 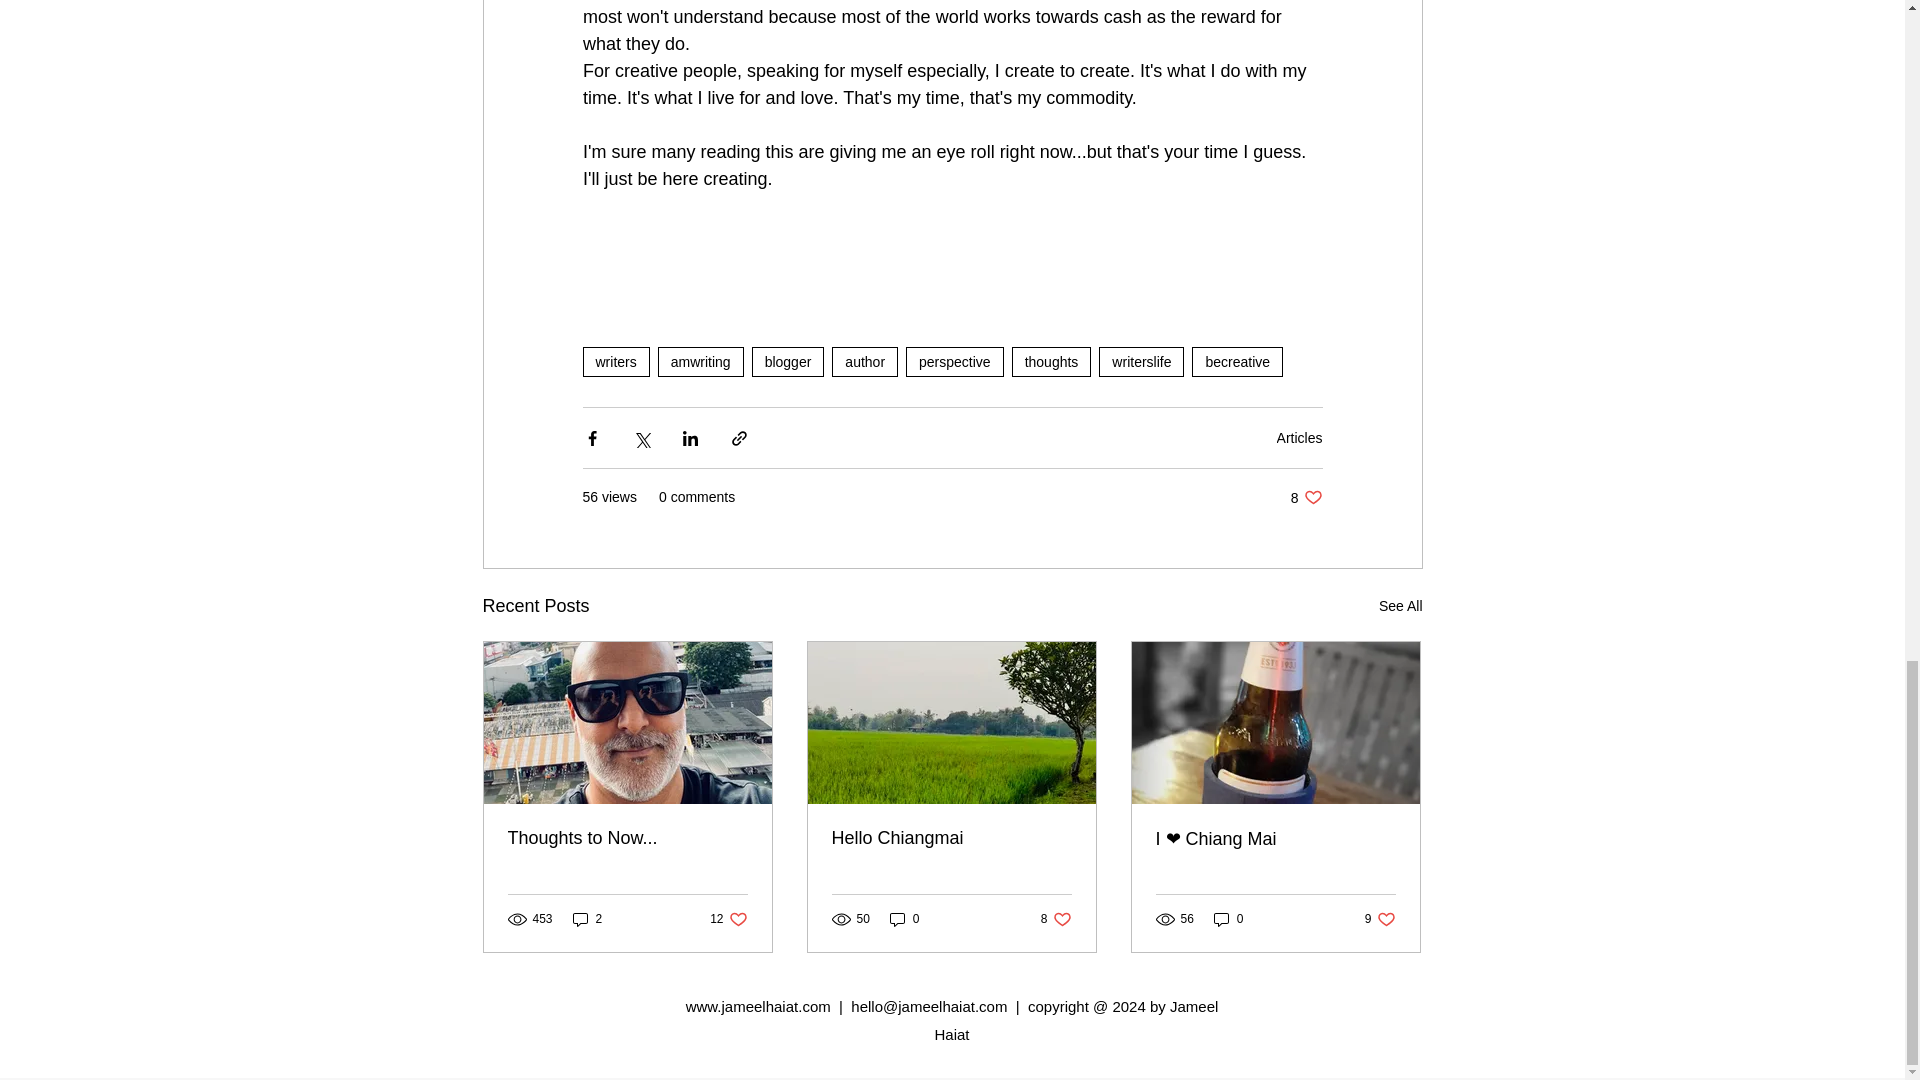 I want to click on amwriting, so click(x=701, y=361).